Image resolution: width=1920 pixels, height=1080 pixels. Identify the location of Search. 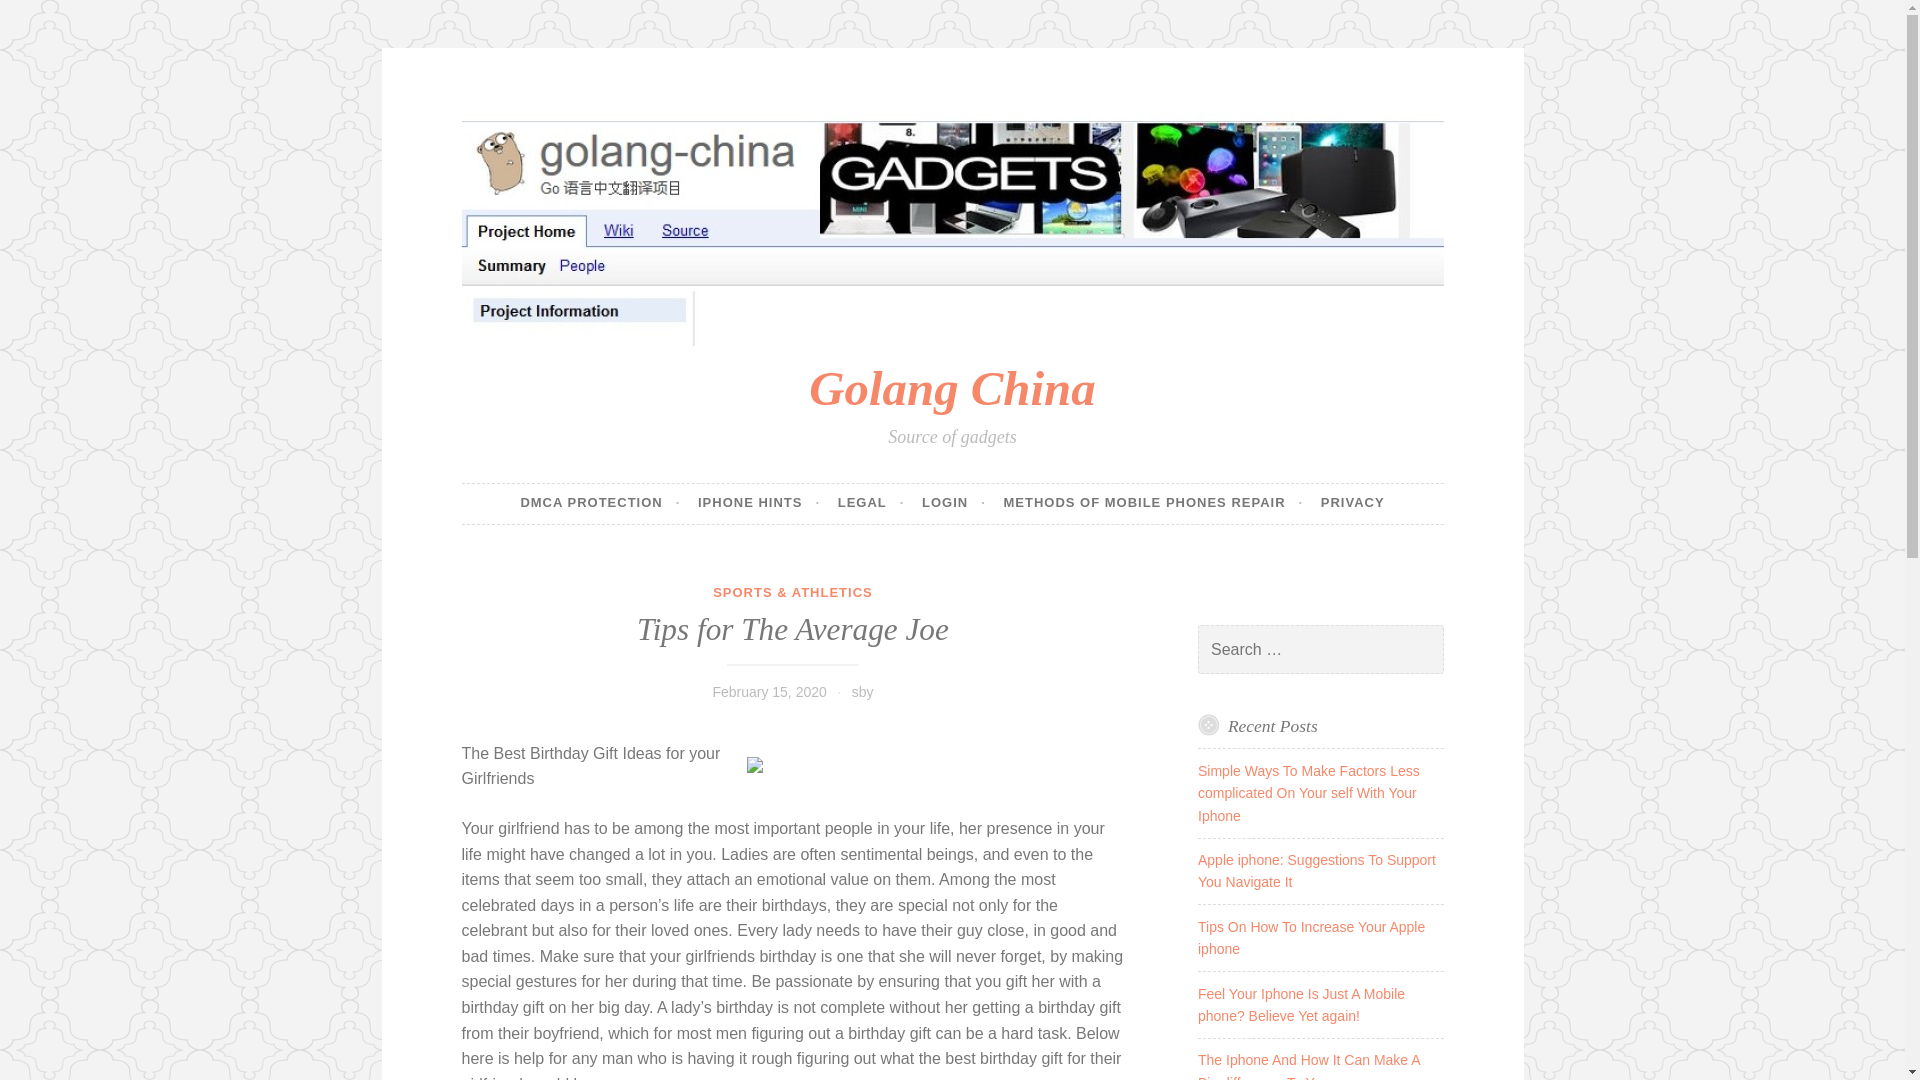
(44, 18).